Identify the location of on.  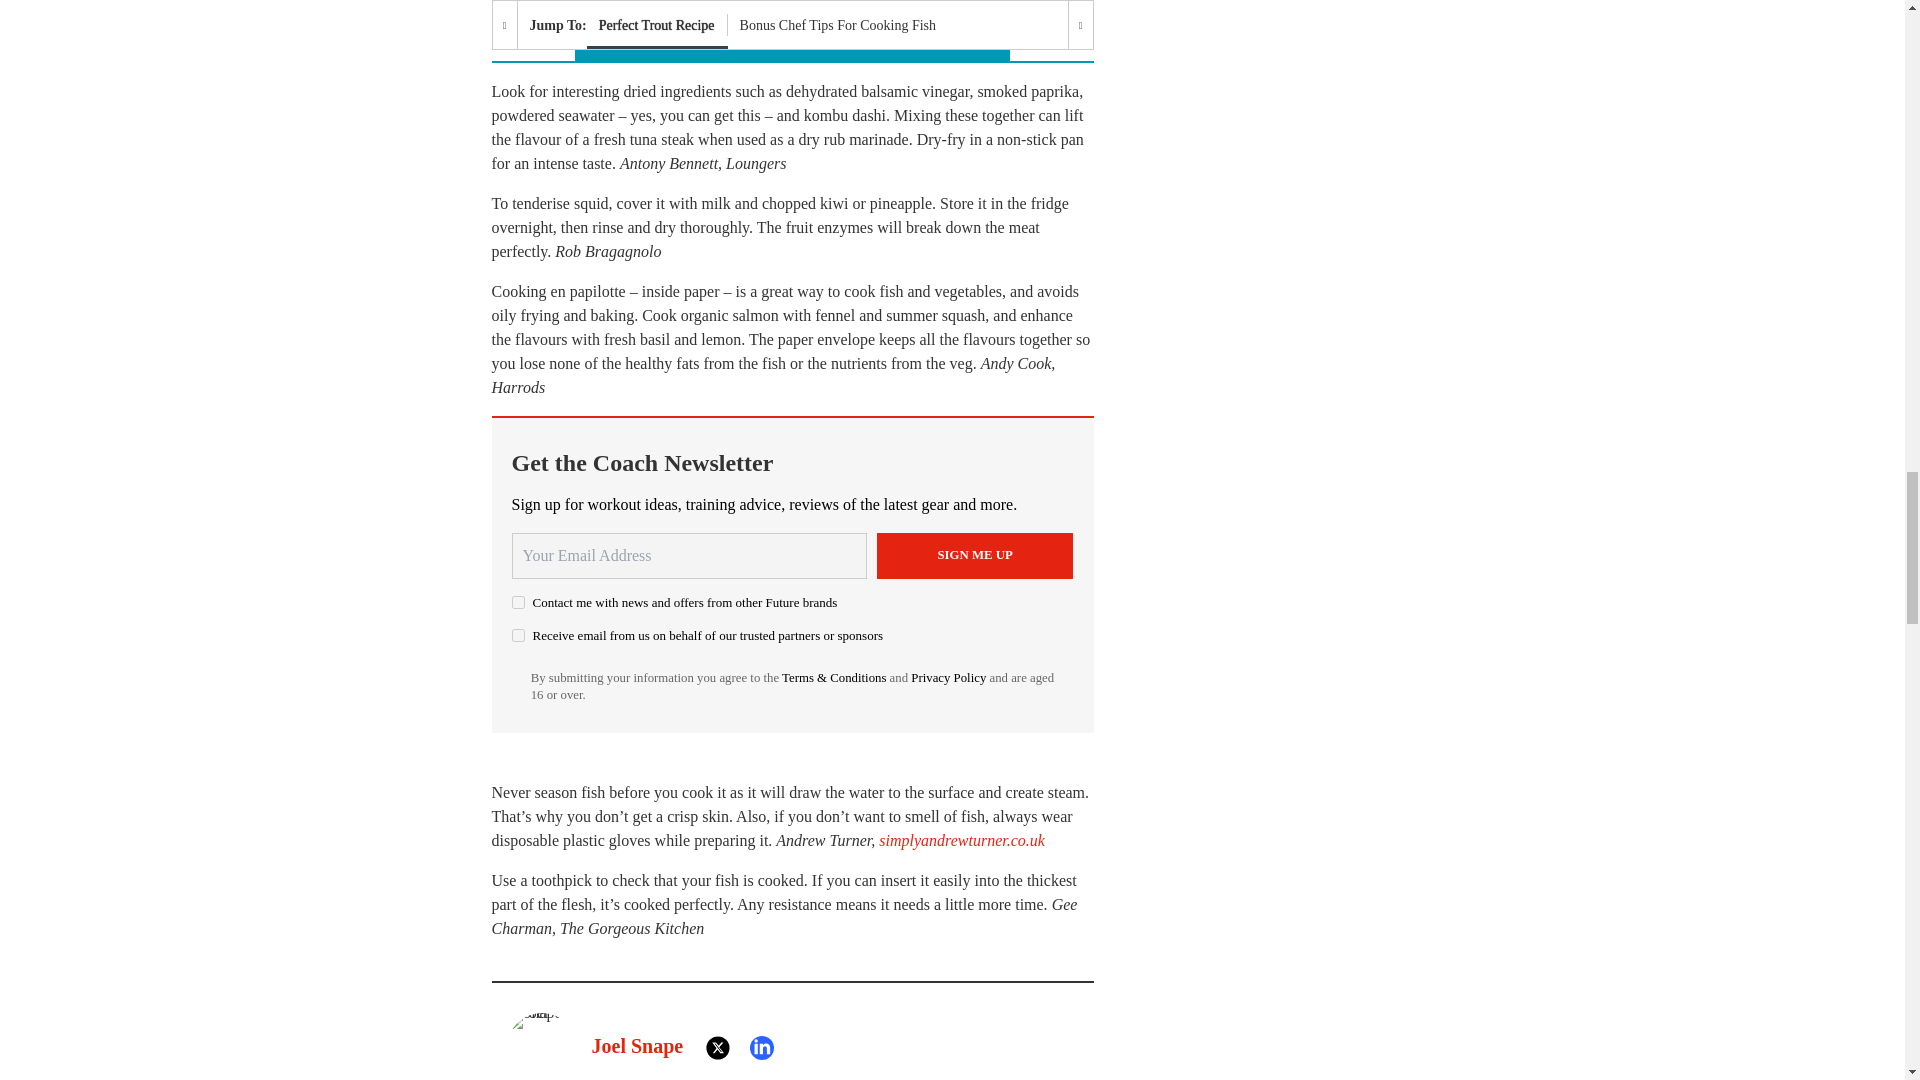
(518, 602).